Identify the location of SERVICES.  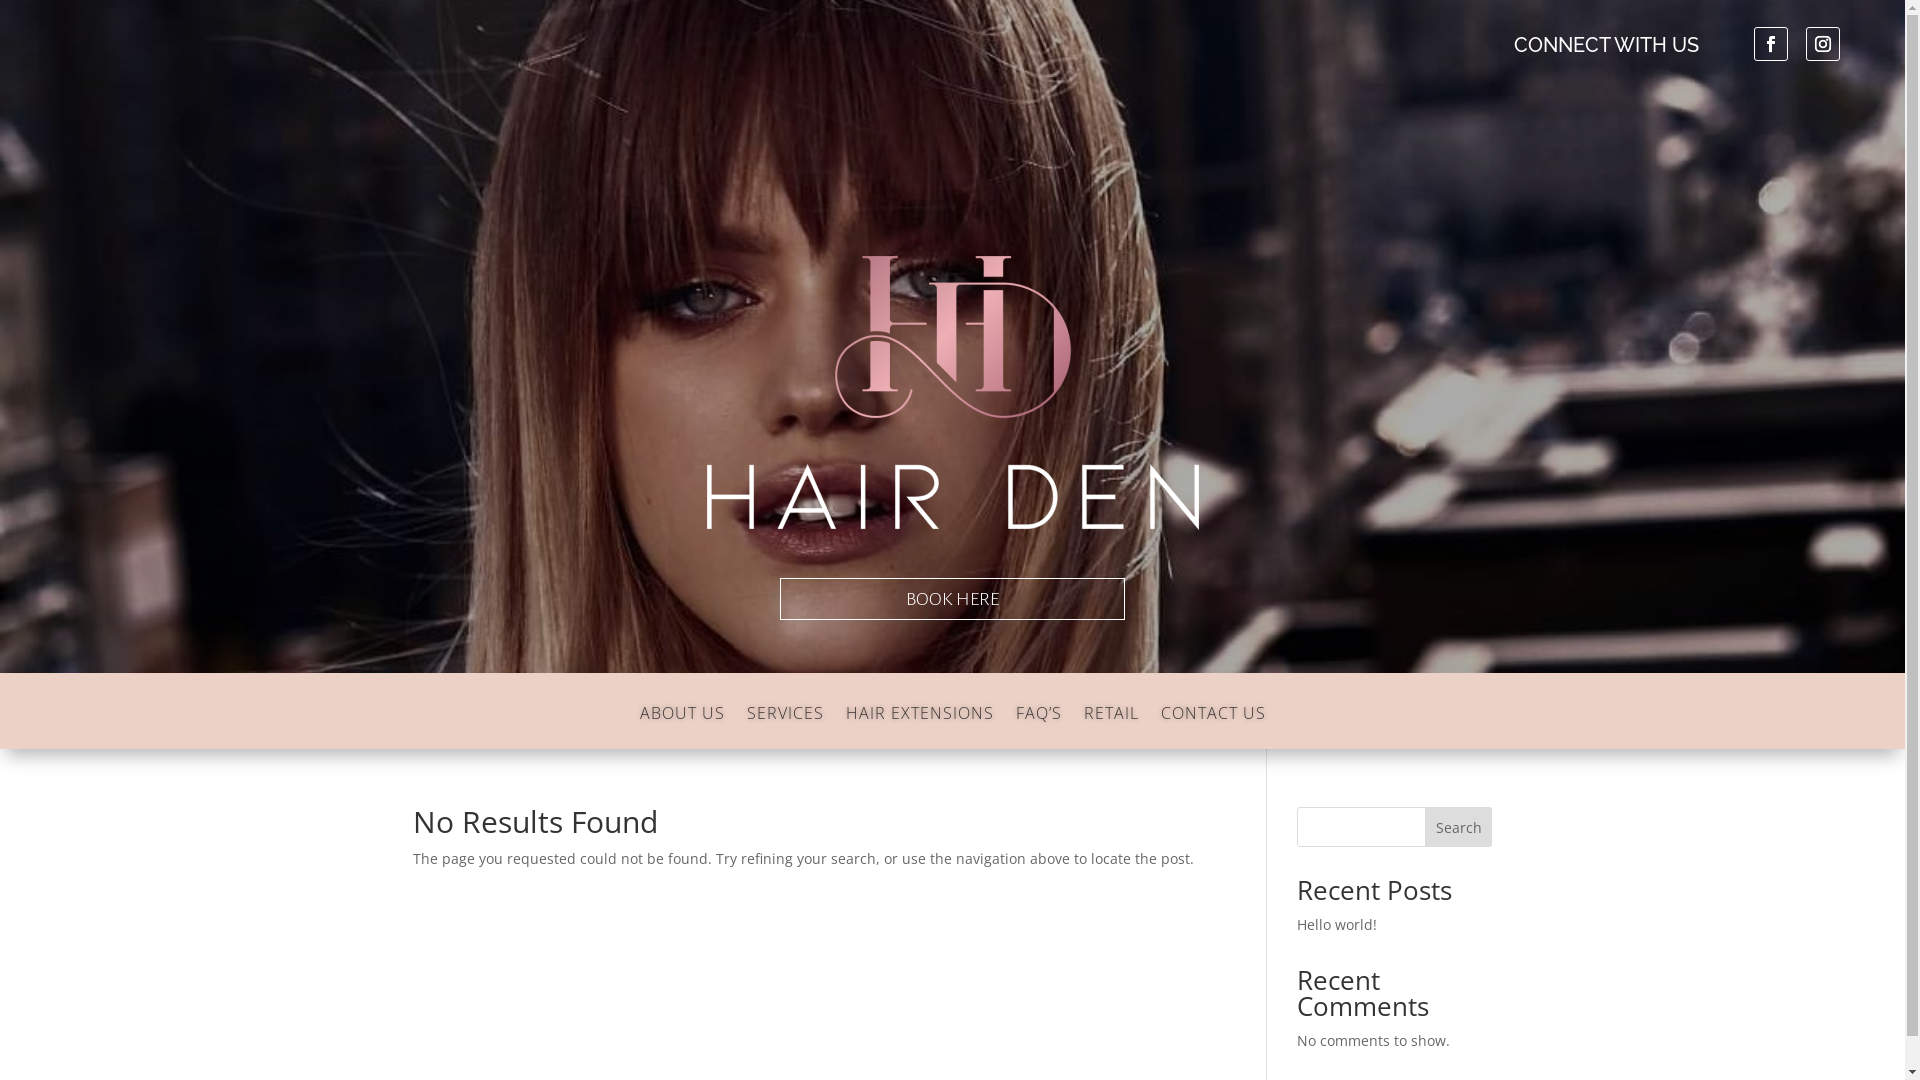
(784, 728).